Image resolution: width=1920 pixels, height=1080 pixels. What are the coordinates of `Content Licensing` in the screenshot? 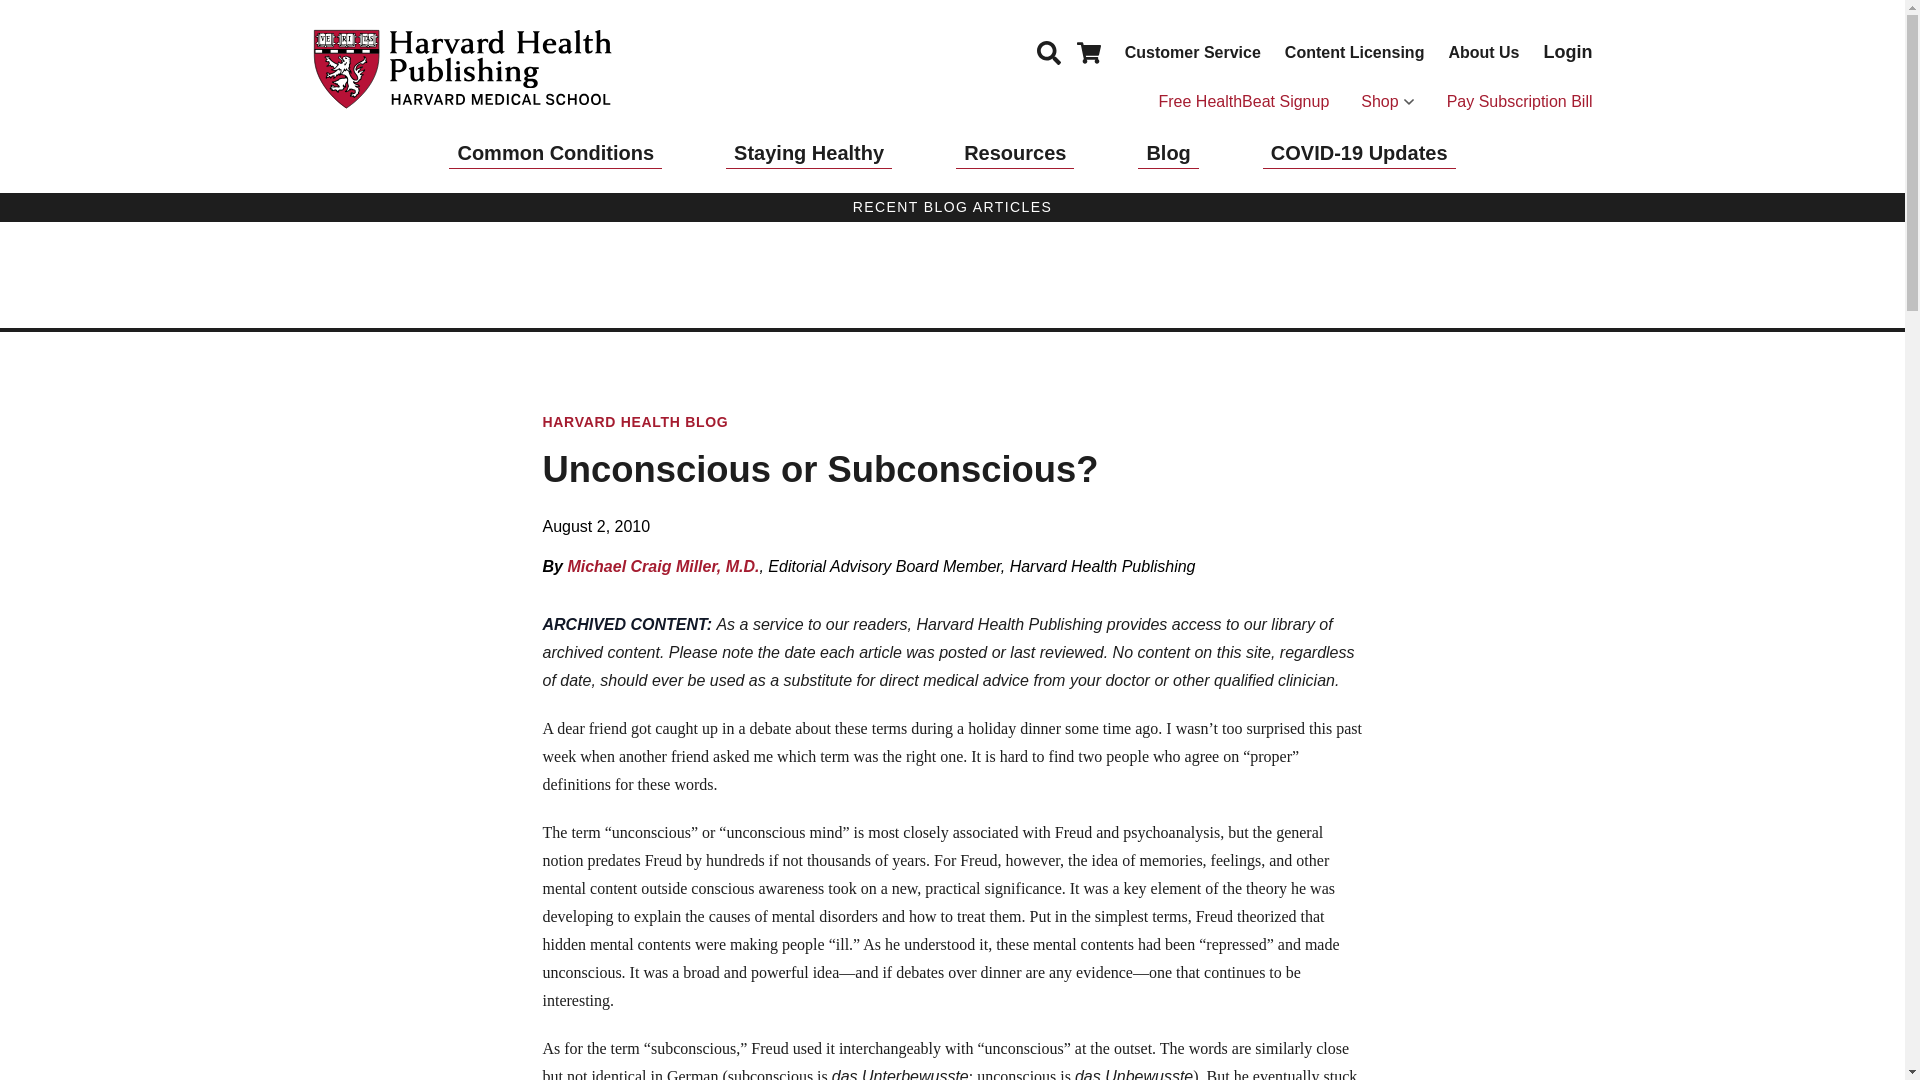 It's located at (1354, 51).